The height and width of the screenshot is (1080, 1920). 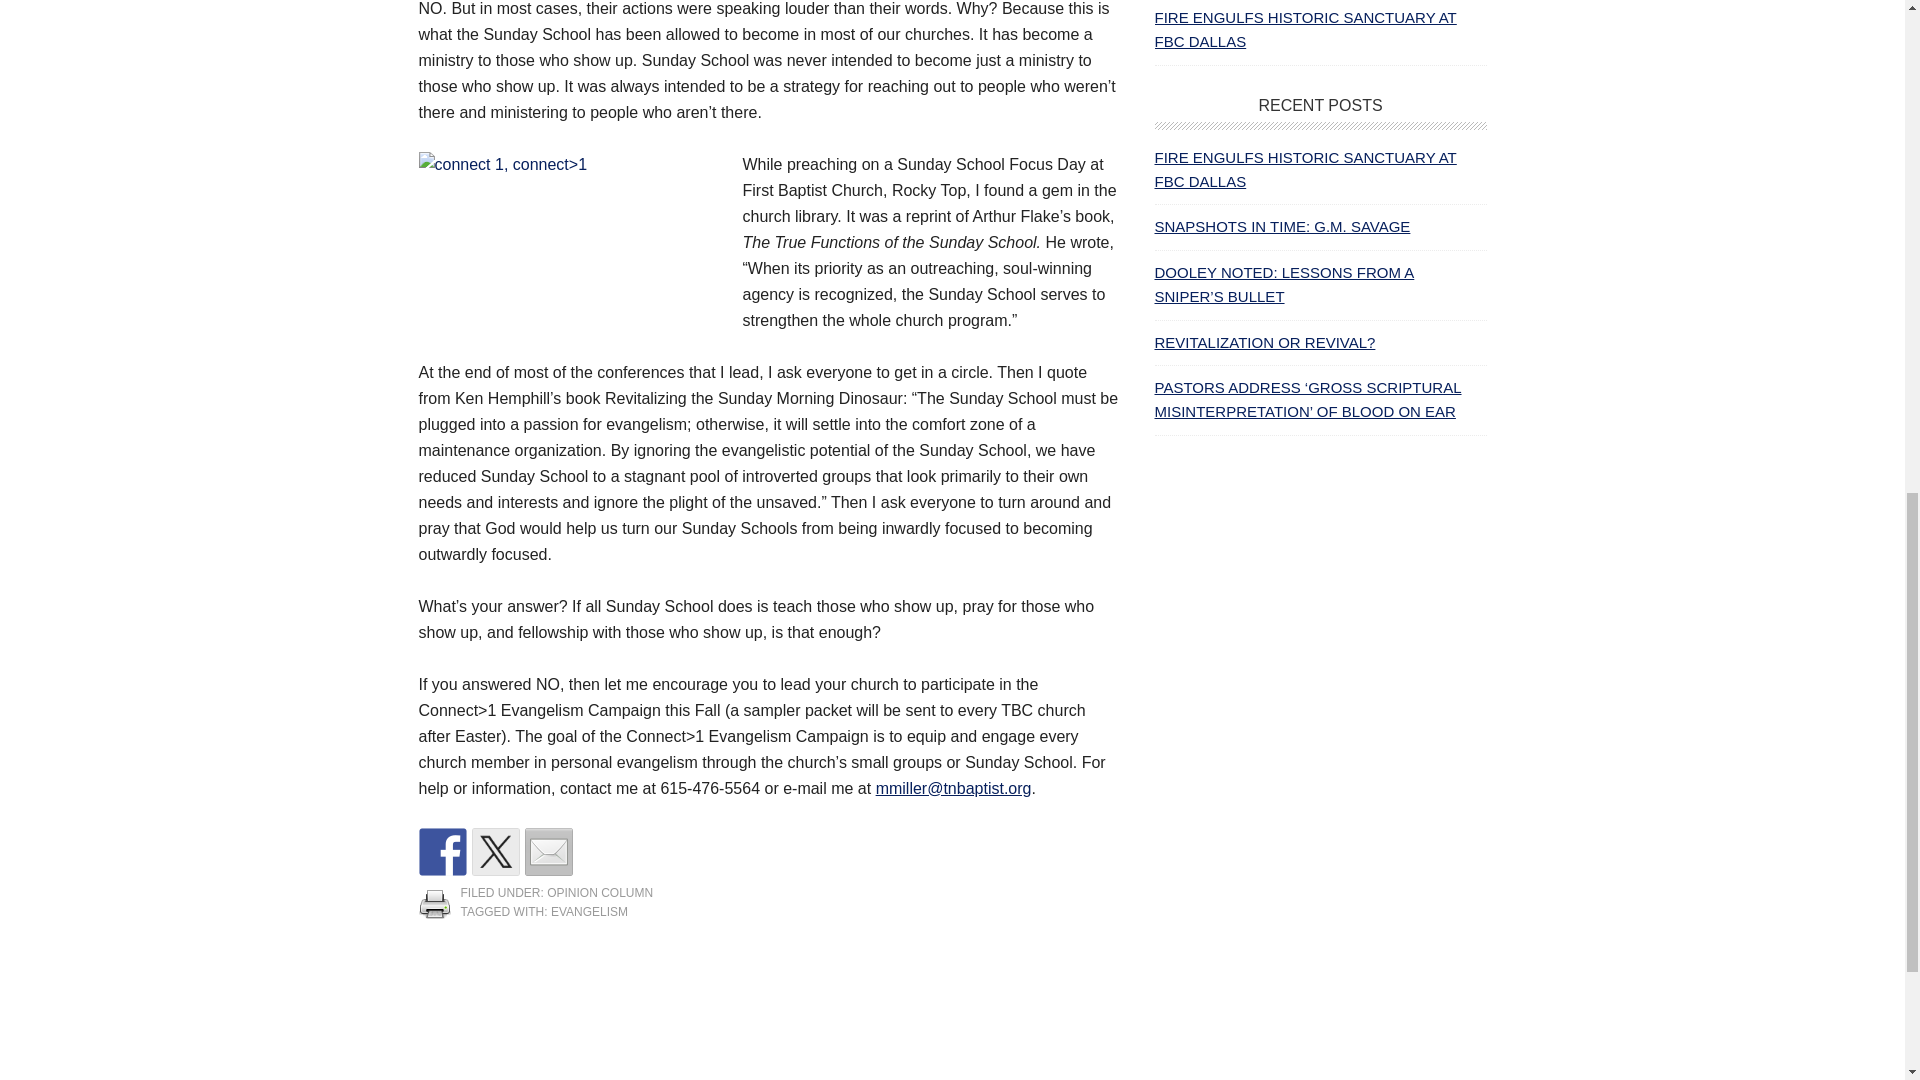 I want to click on Share on Twitter, so click(x=496, y=852).